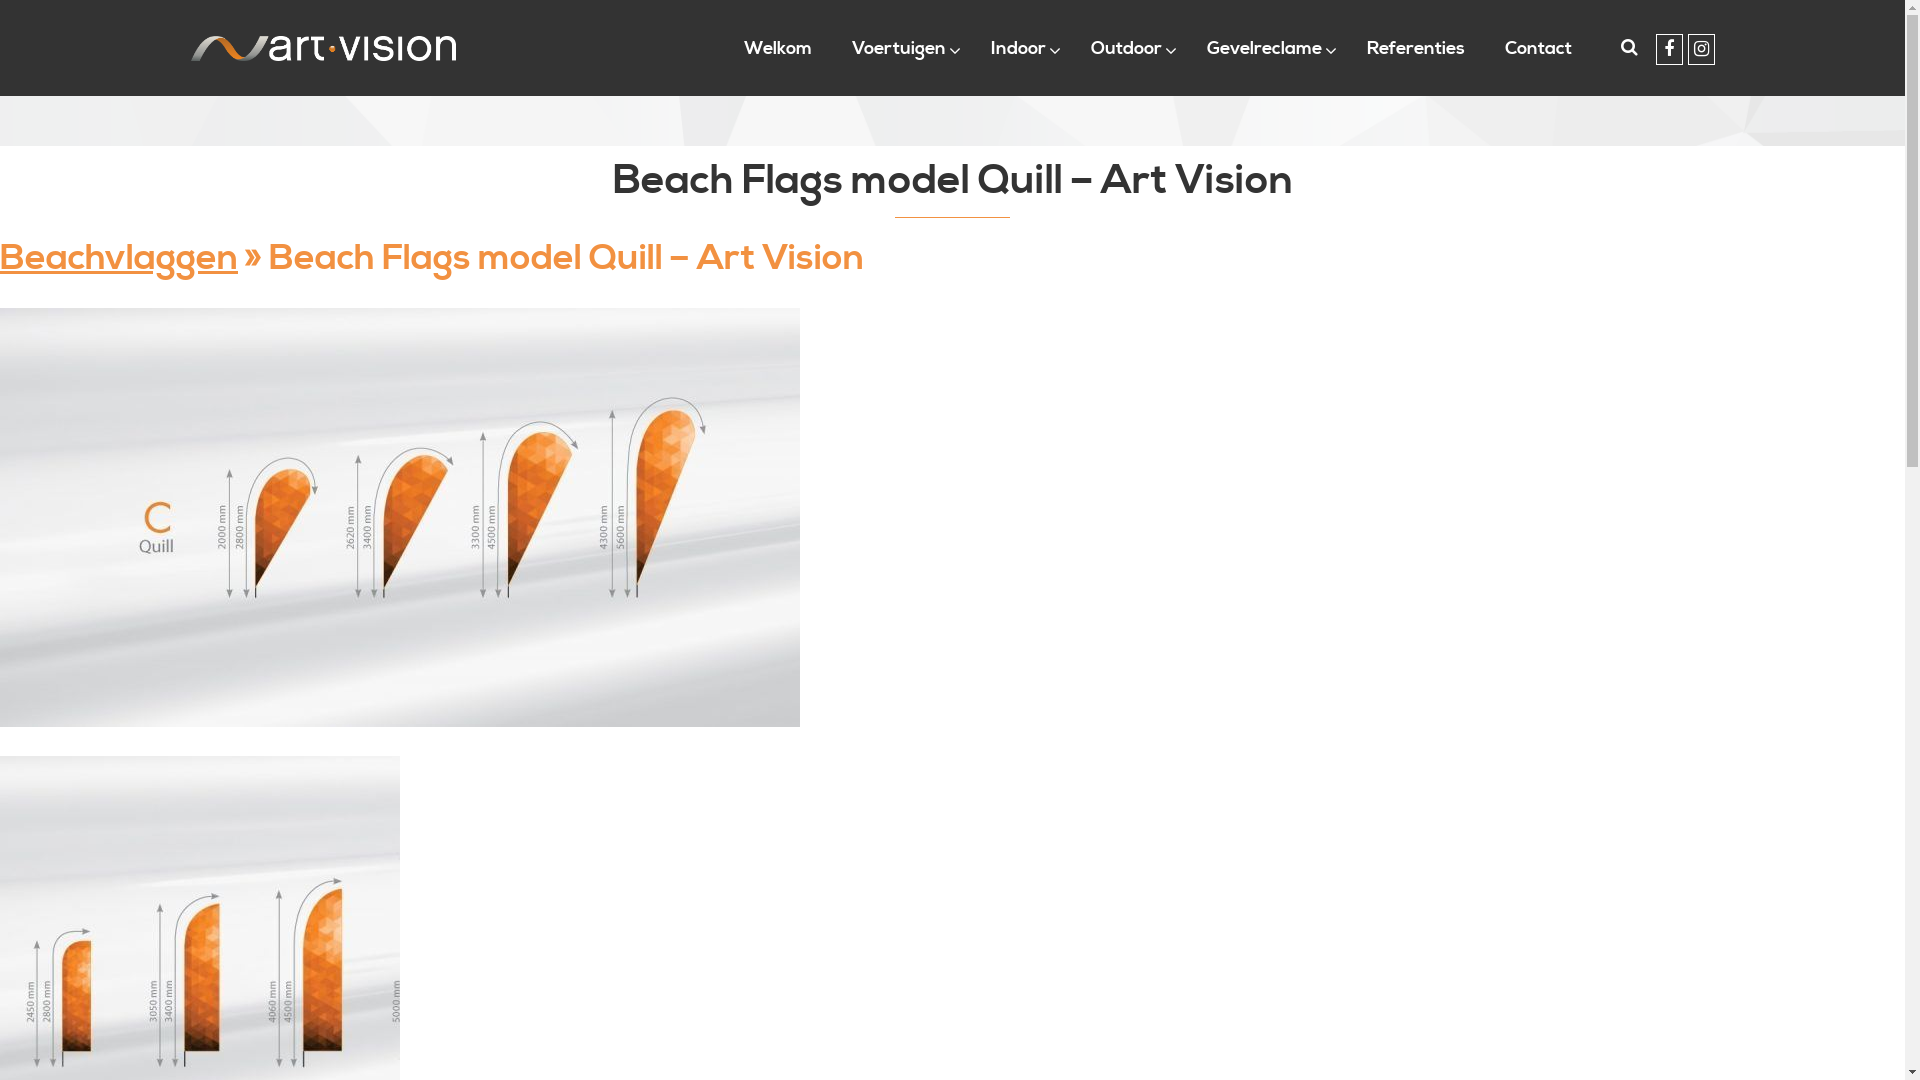 Image resolution: width=1920 pixels, height=1080 pixels. What do you see at coordinates (1021, 48) in the screenshot?
I see `Indoor` at bounding box center [1021, 48].